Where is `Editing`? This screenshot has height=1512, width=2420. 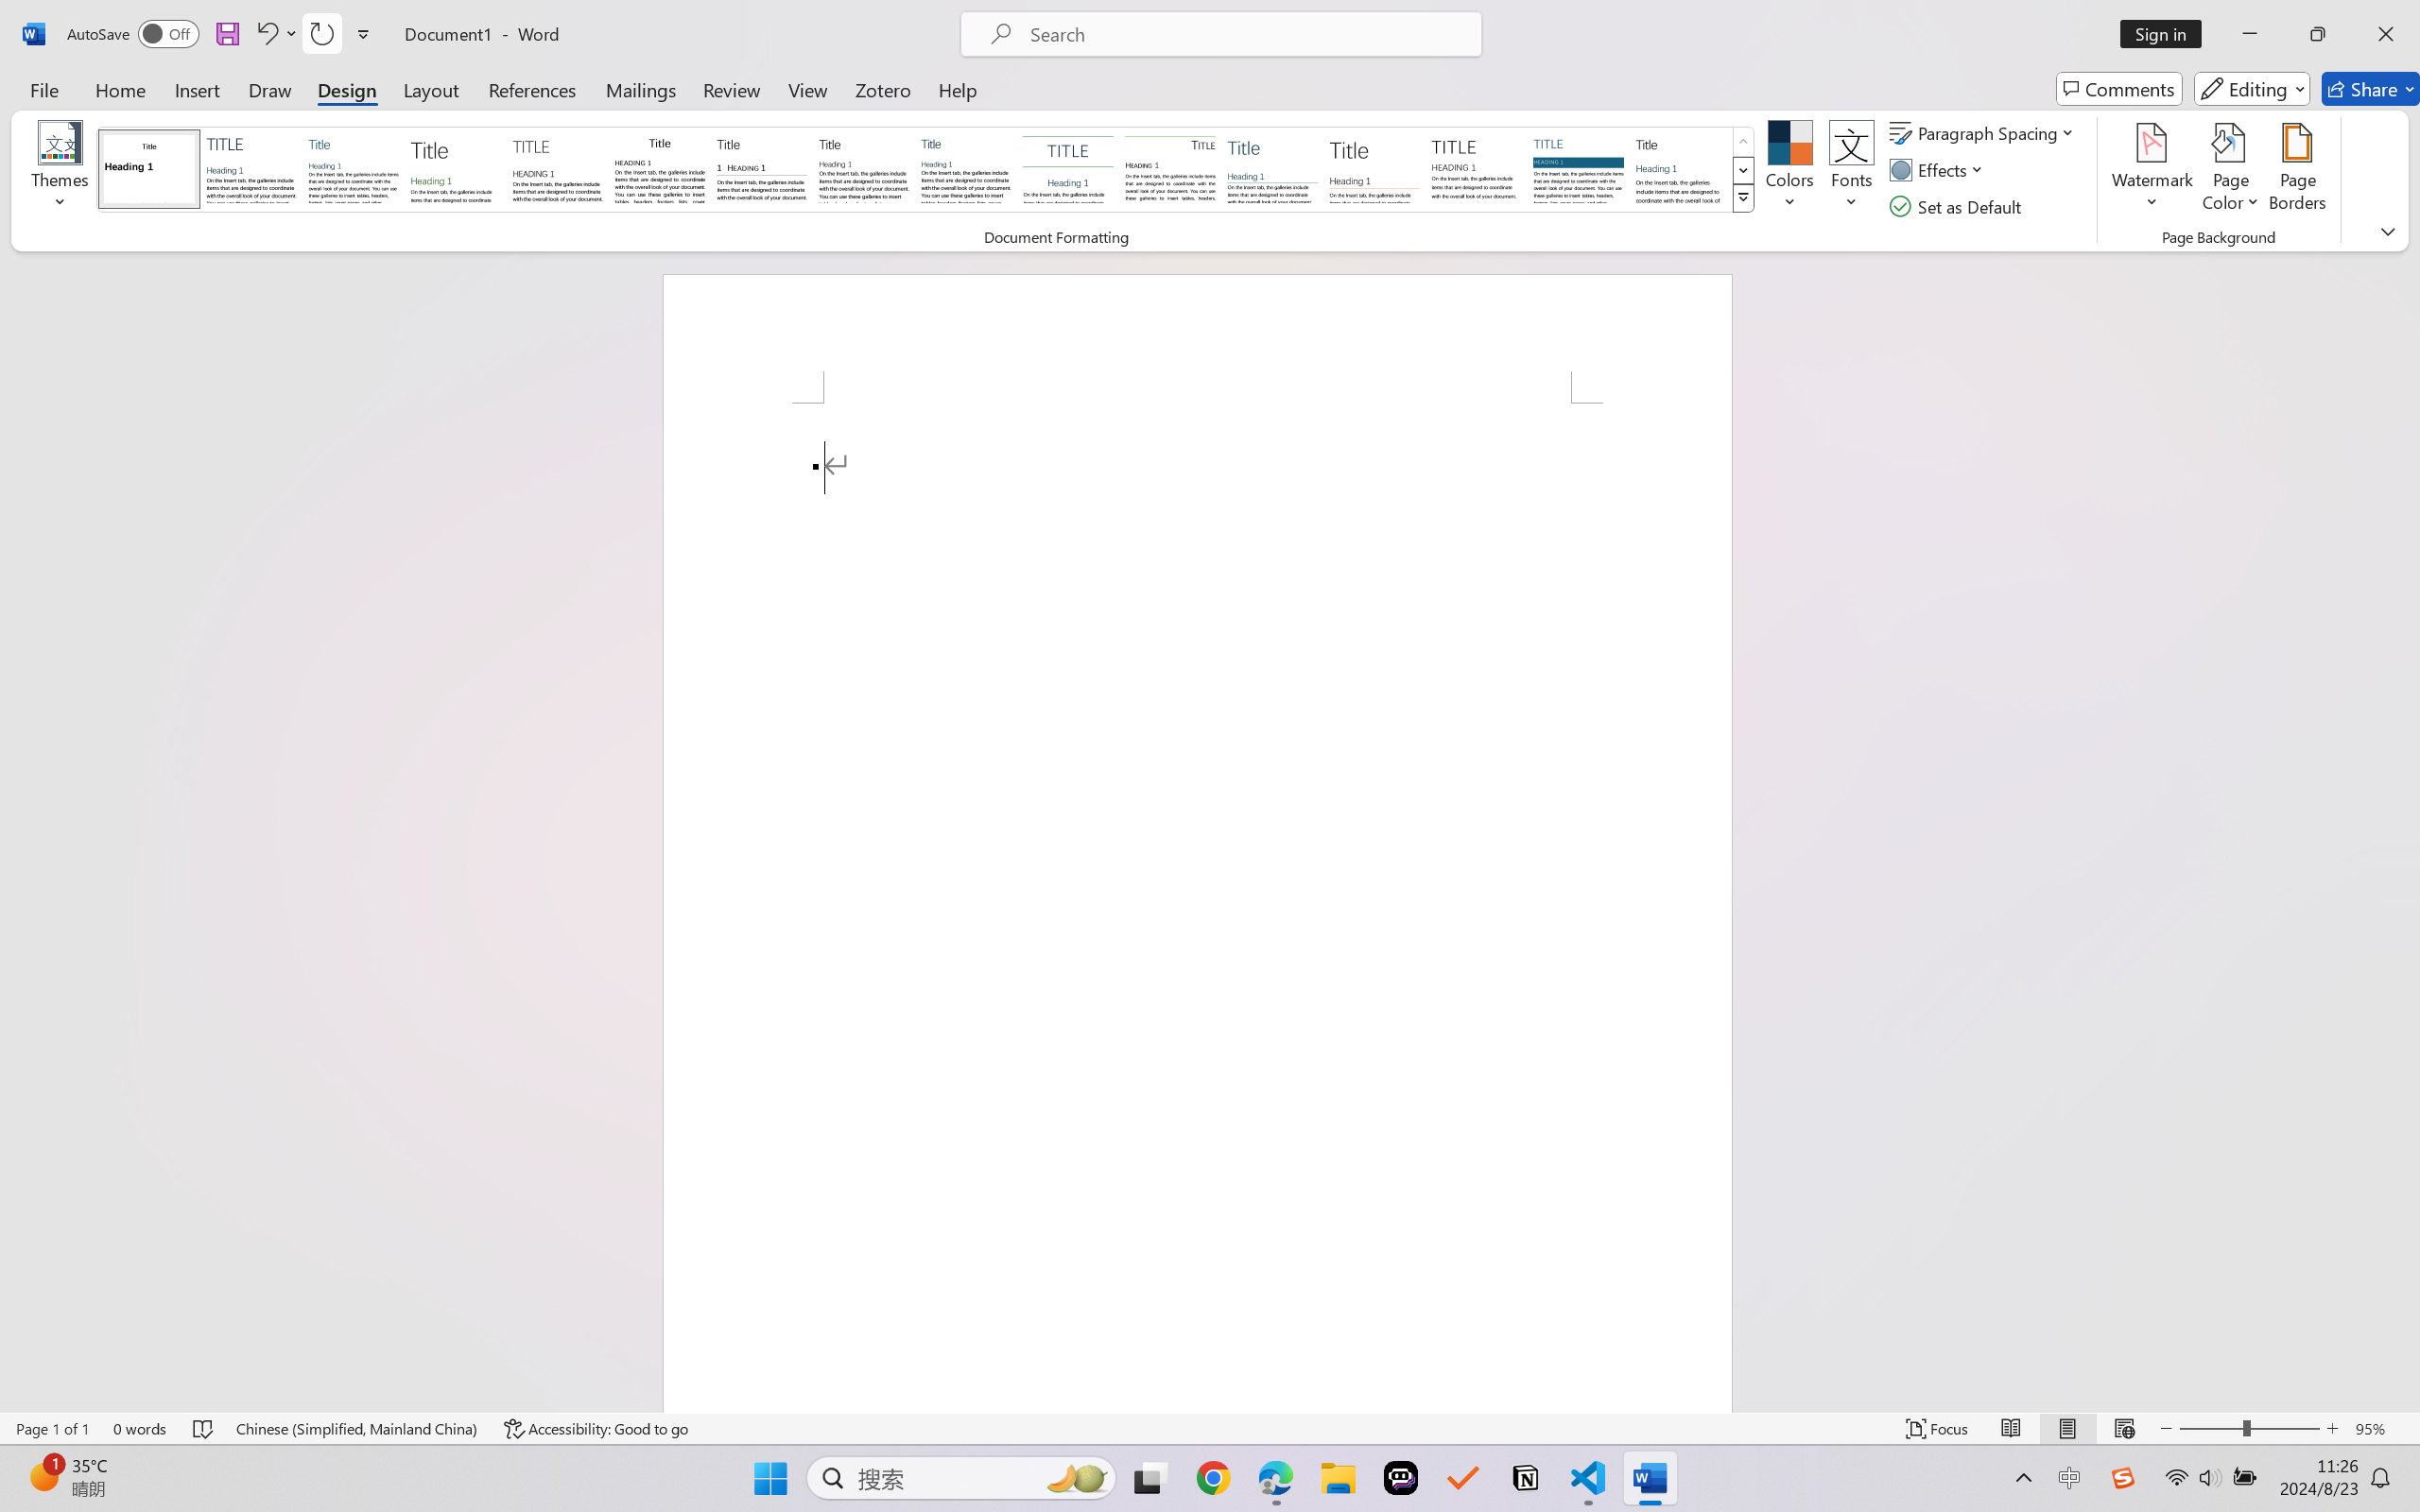 Editing is located at coordinates (2252, 89).